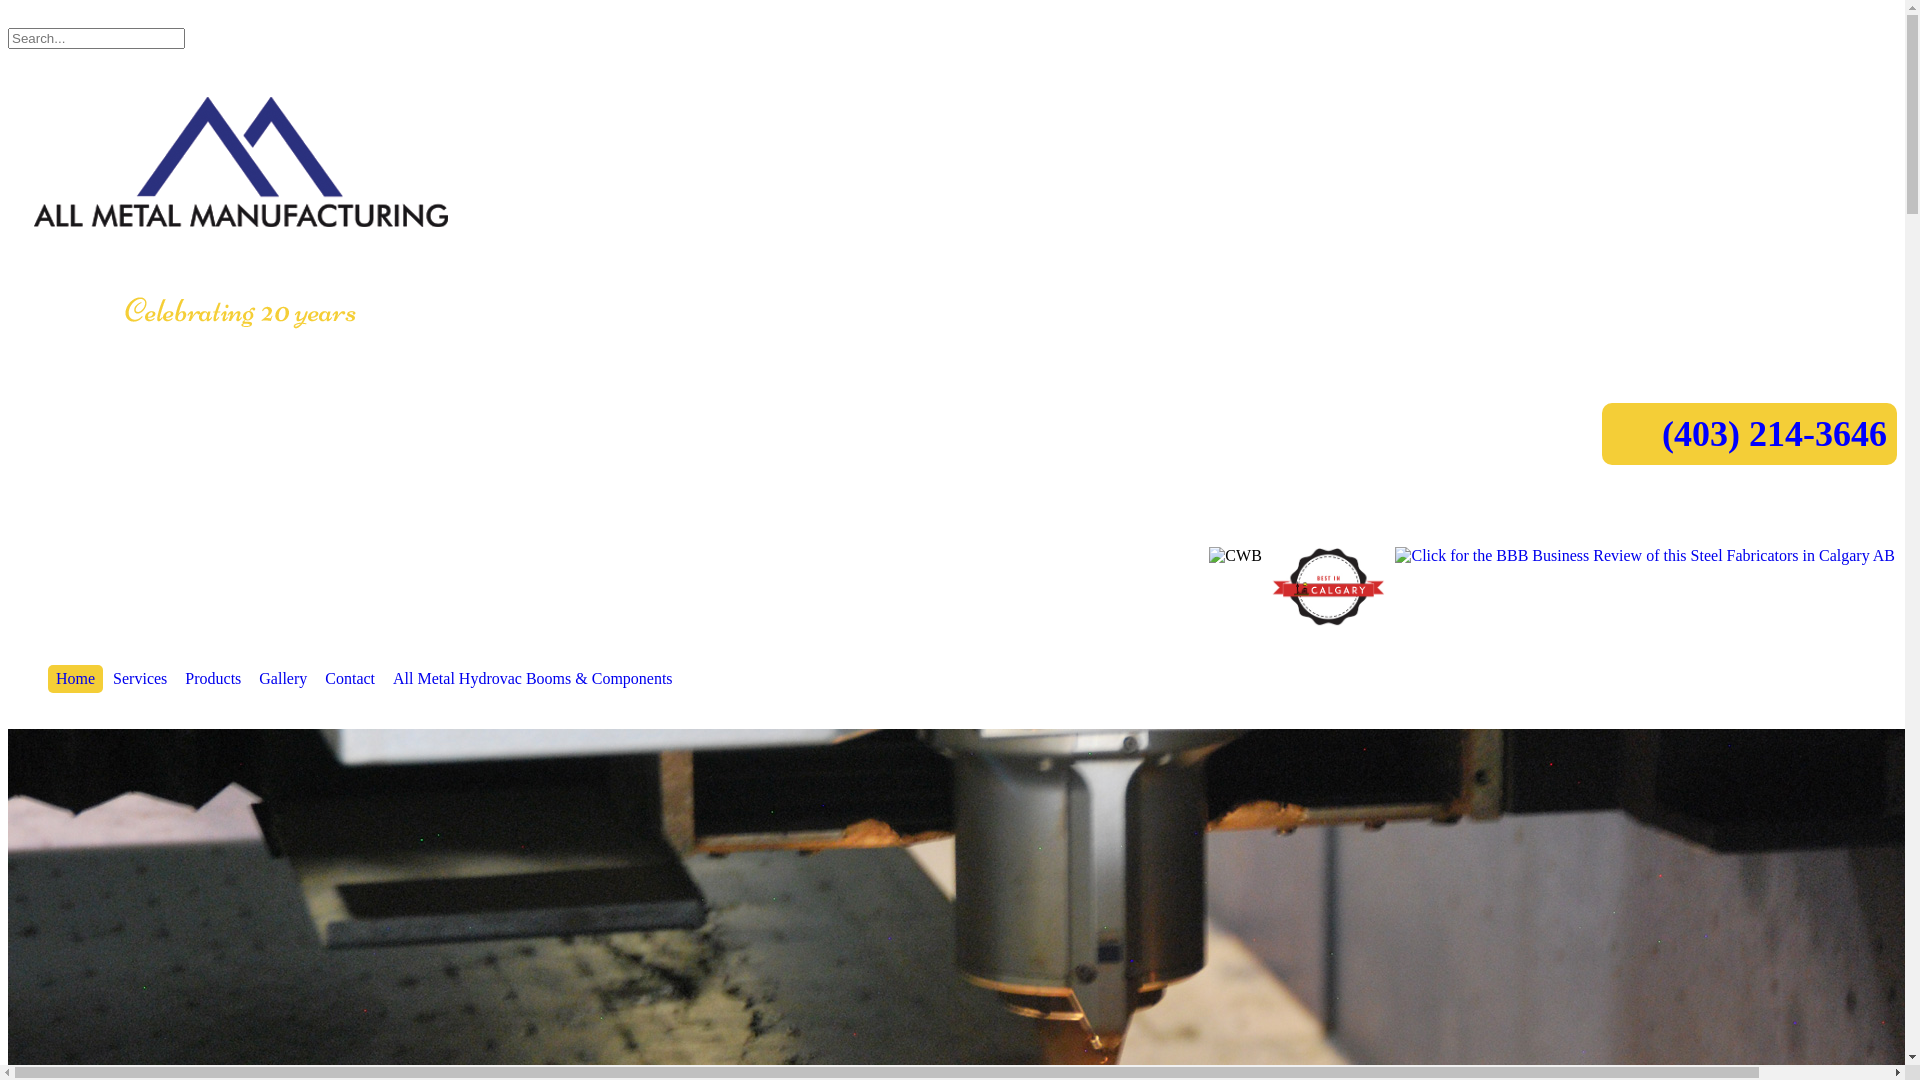 The image size is (1920, 1080). What do you see at coordinates (213, 679) in the screenshot?
I see `Products` at bounding box center [213, 679].